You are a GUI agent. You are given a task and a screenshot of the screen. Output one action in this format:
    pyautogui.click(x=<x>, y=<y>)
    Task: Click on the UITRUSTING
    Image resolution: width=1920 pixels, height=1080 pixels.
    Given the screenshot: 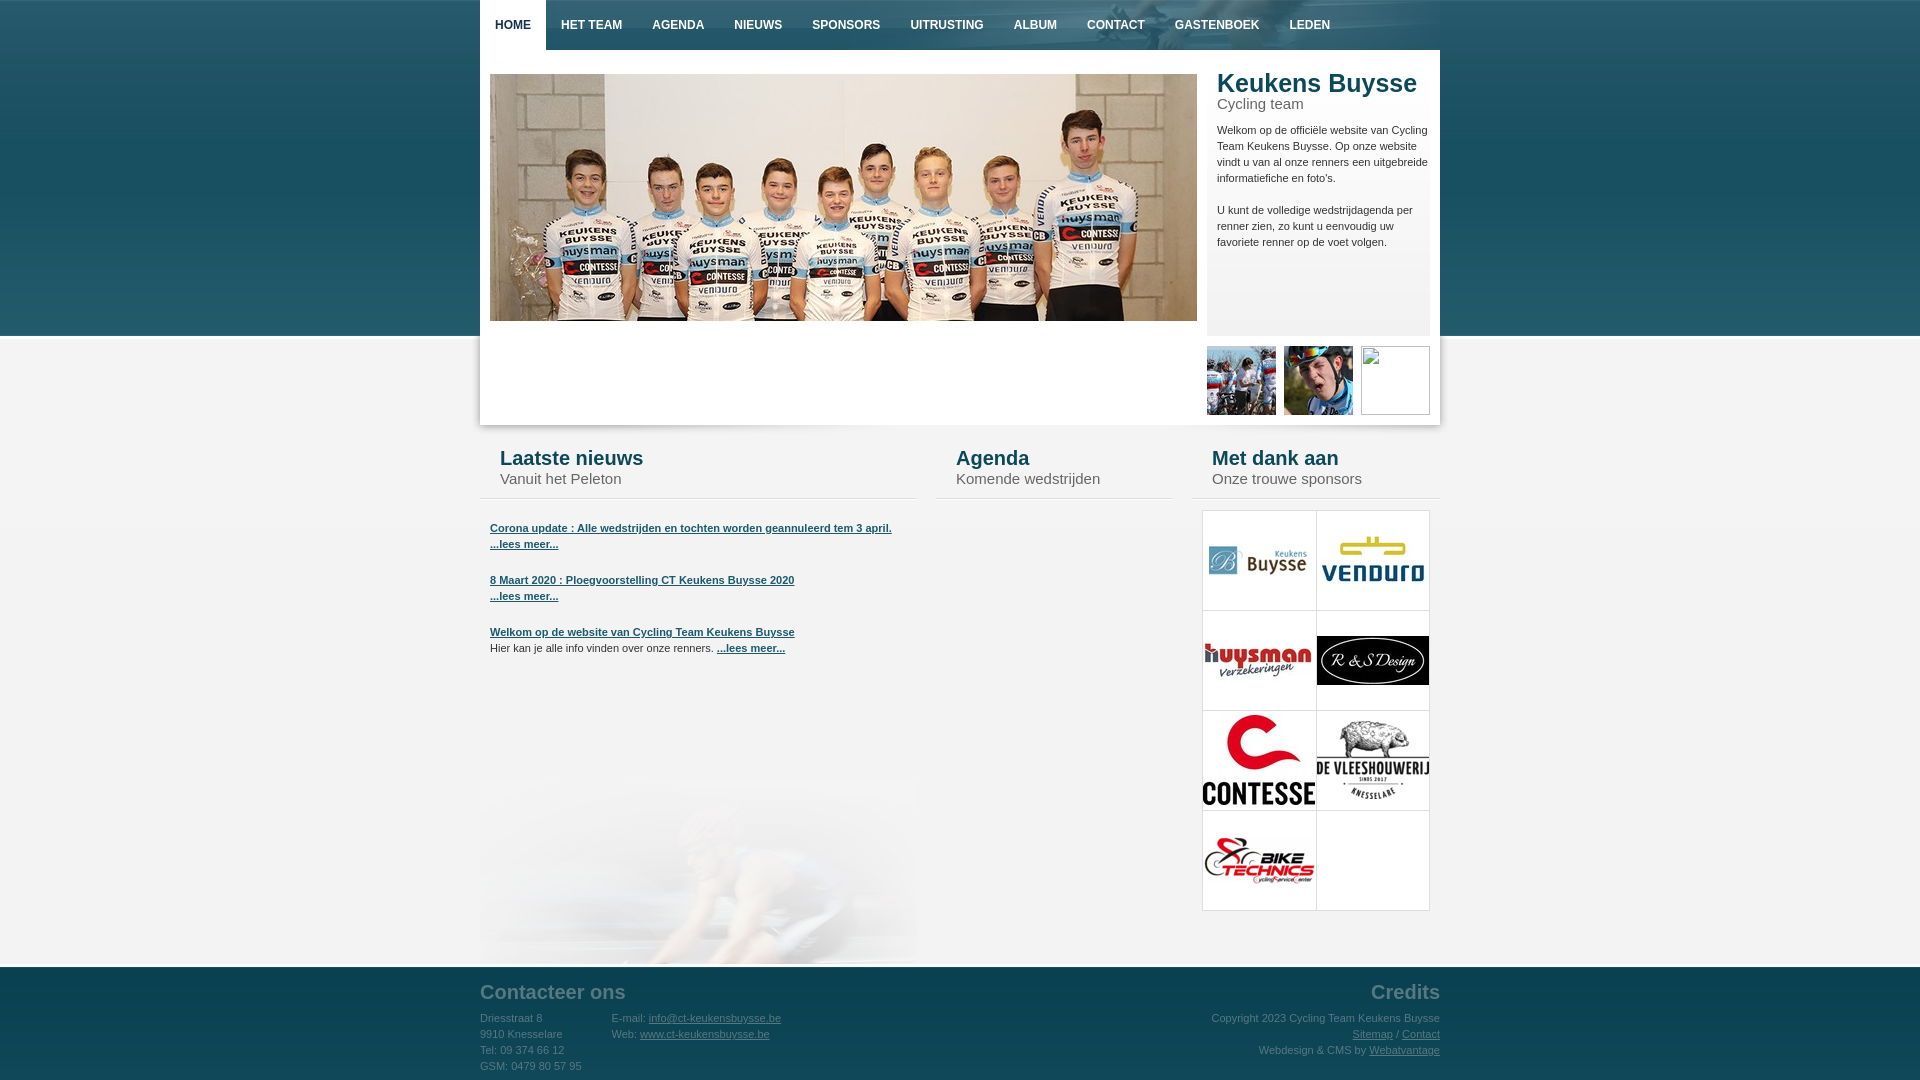 What is the action you would take?
    pyautogui.click(x=946, y=25)
    